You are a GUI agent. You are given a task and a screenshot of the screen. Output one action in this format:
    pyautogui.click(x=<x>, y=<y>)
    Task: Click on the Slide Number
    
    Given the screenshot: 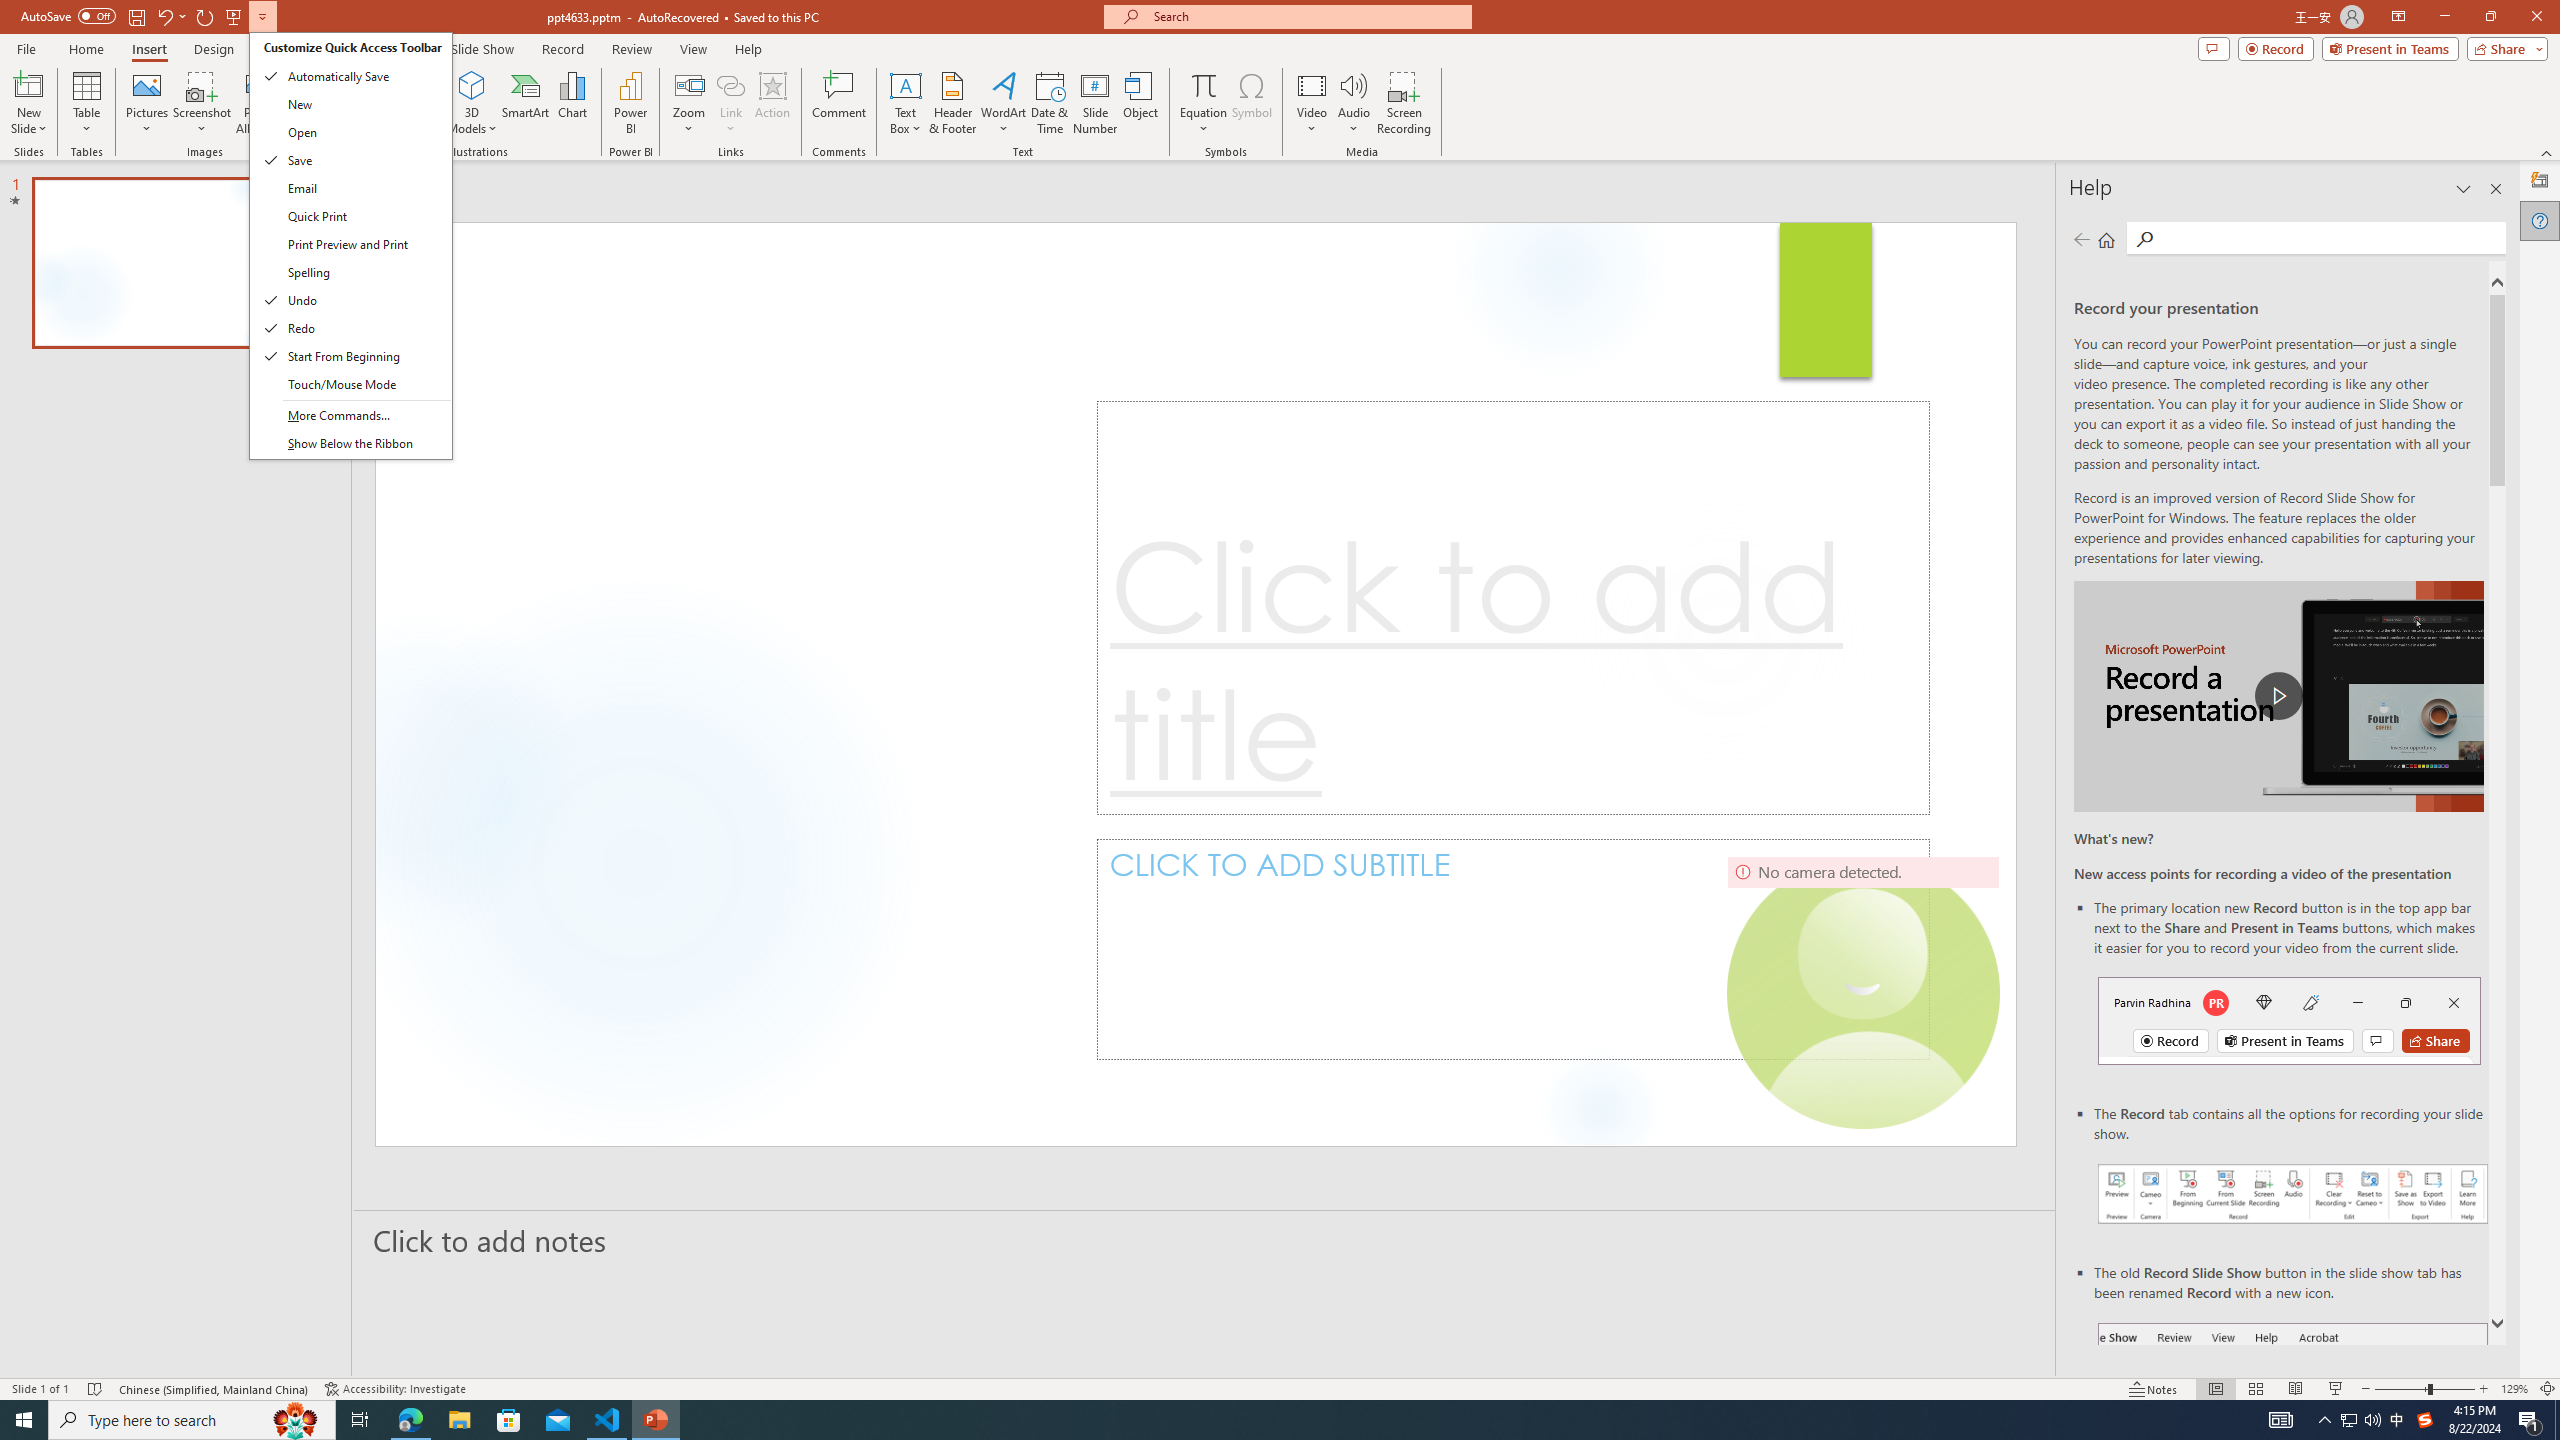 What is the action you would take?
    pyautogui.click(x=1096, y=103)
    